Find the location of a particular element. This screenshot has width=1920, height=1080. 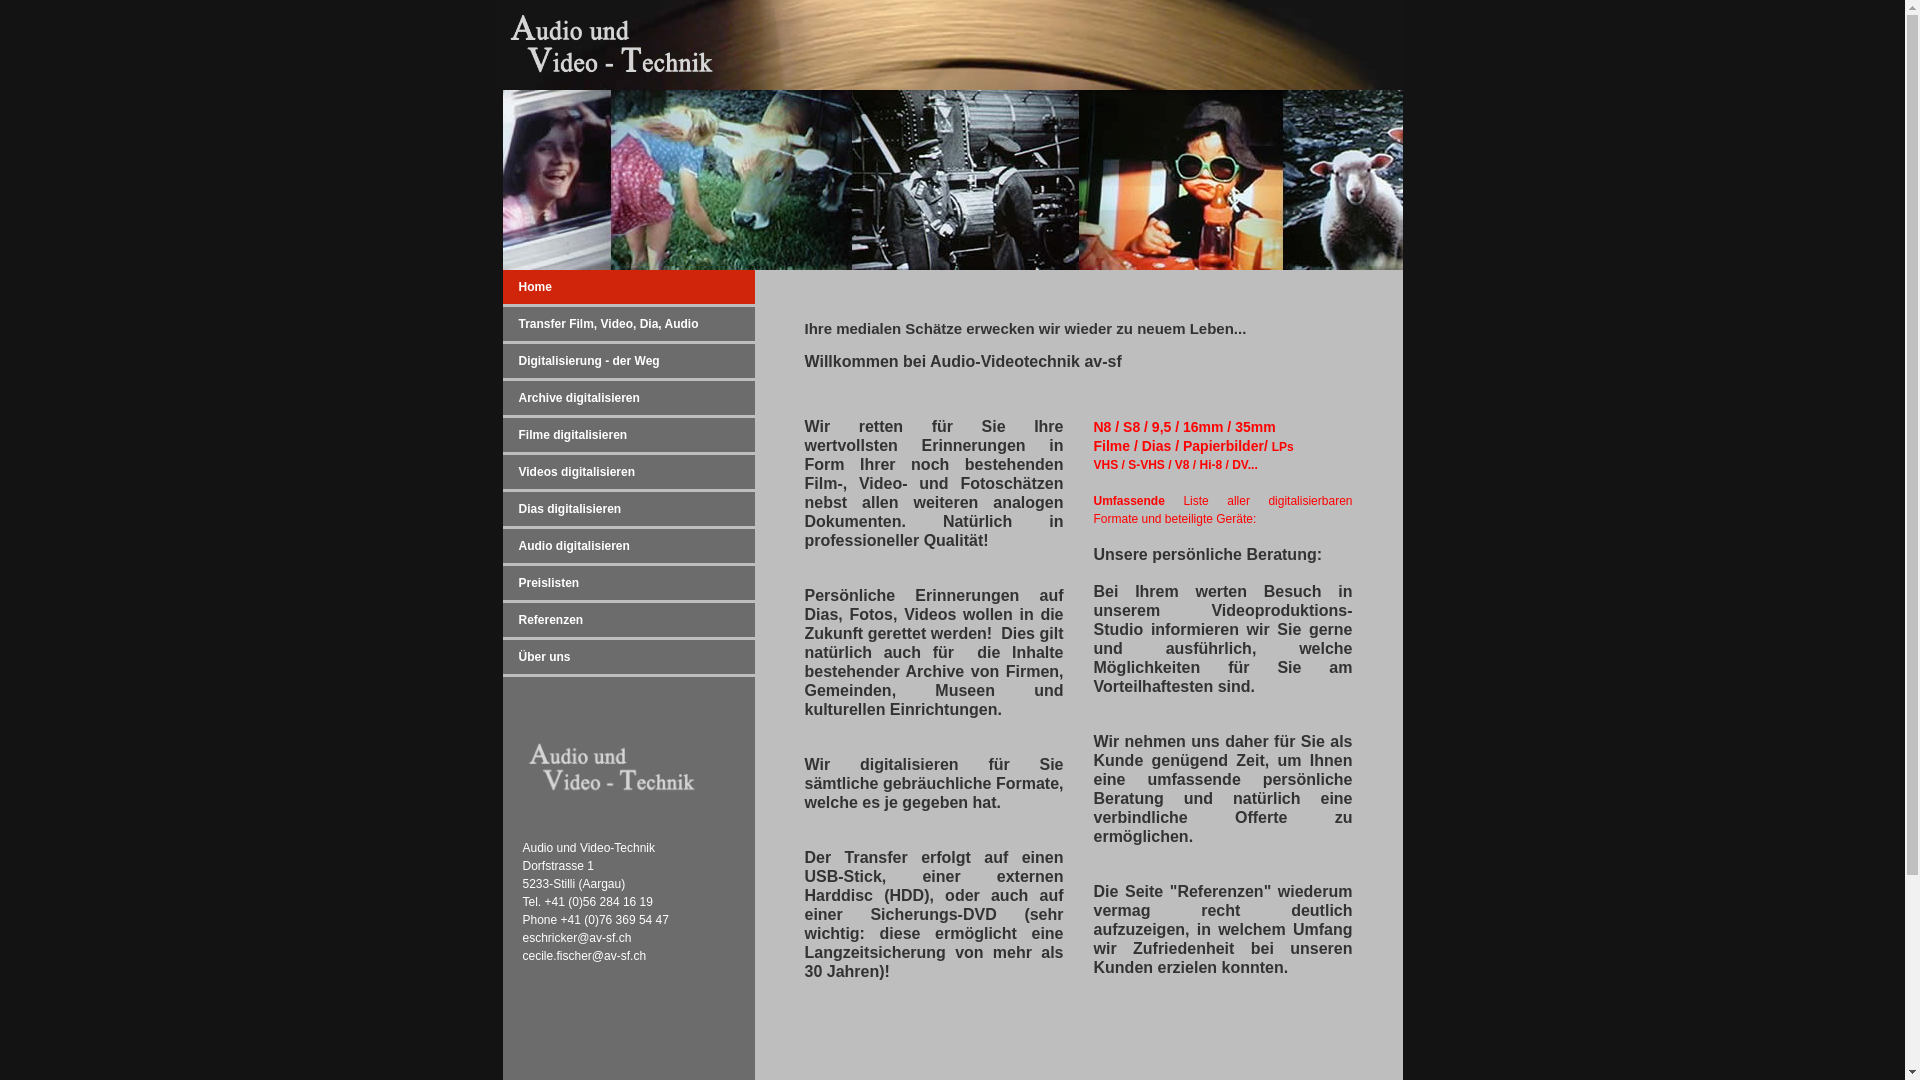

Audio digitalisieren is located at coordinates (628, 546).